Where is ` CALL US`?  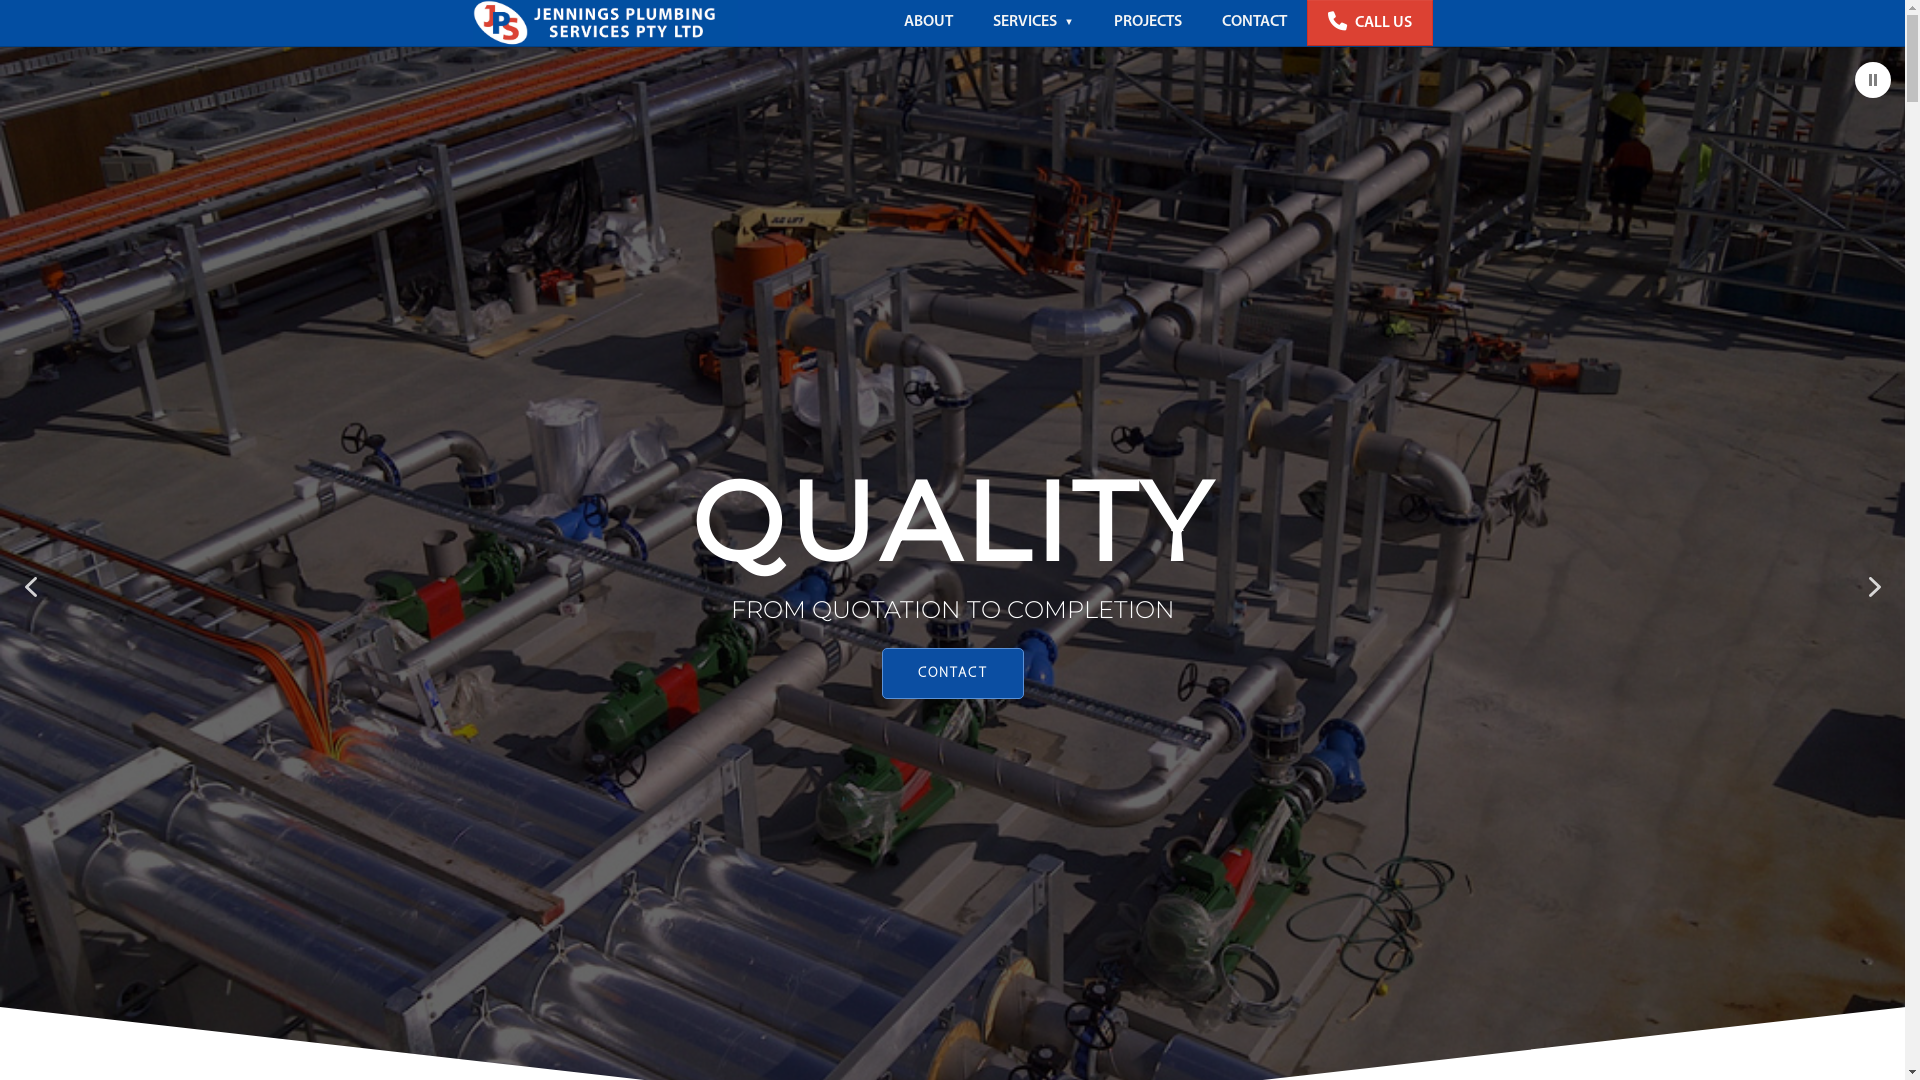  CALL US is located at coordinates (1370, 23).